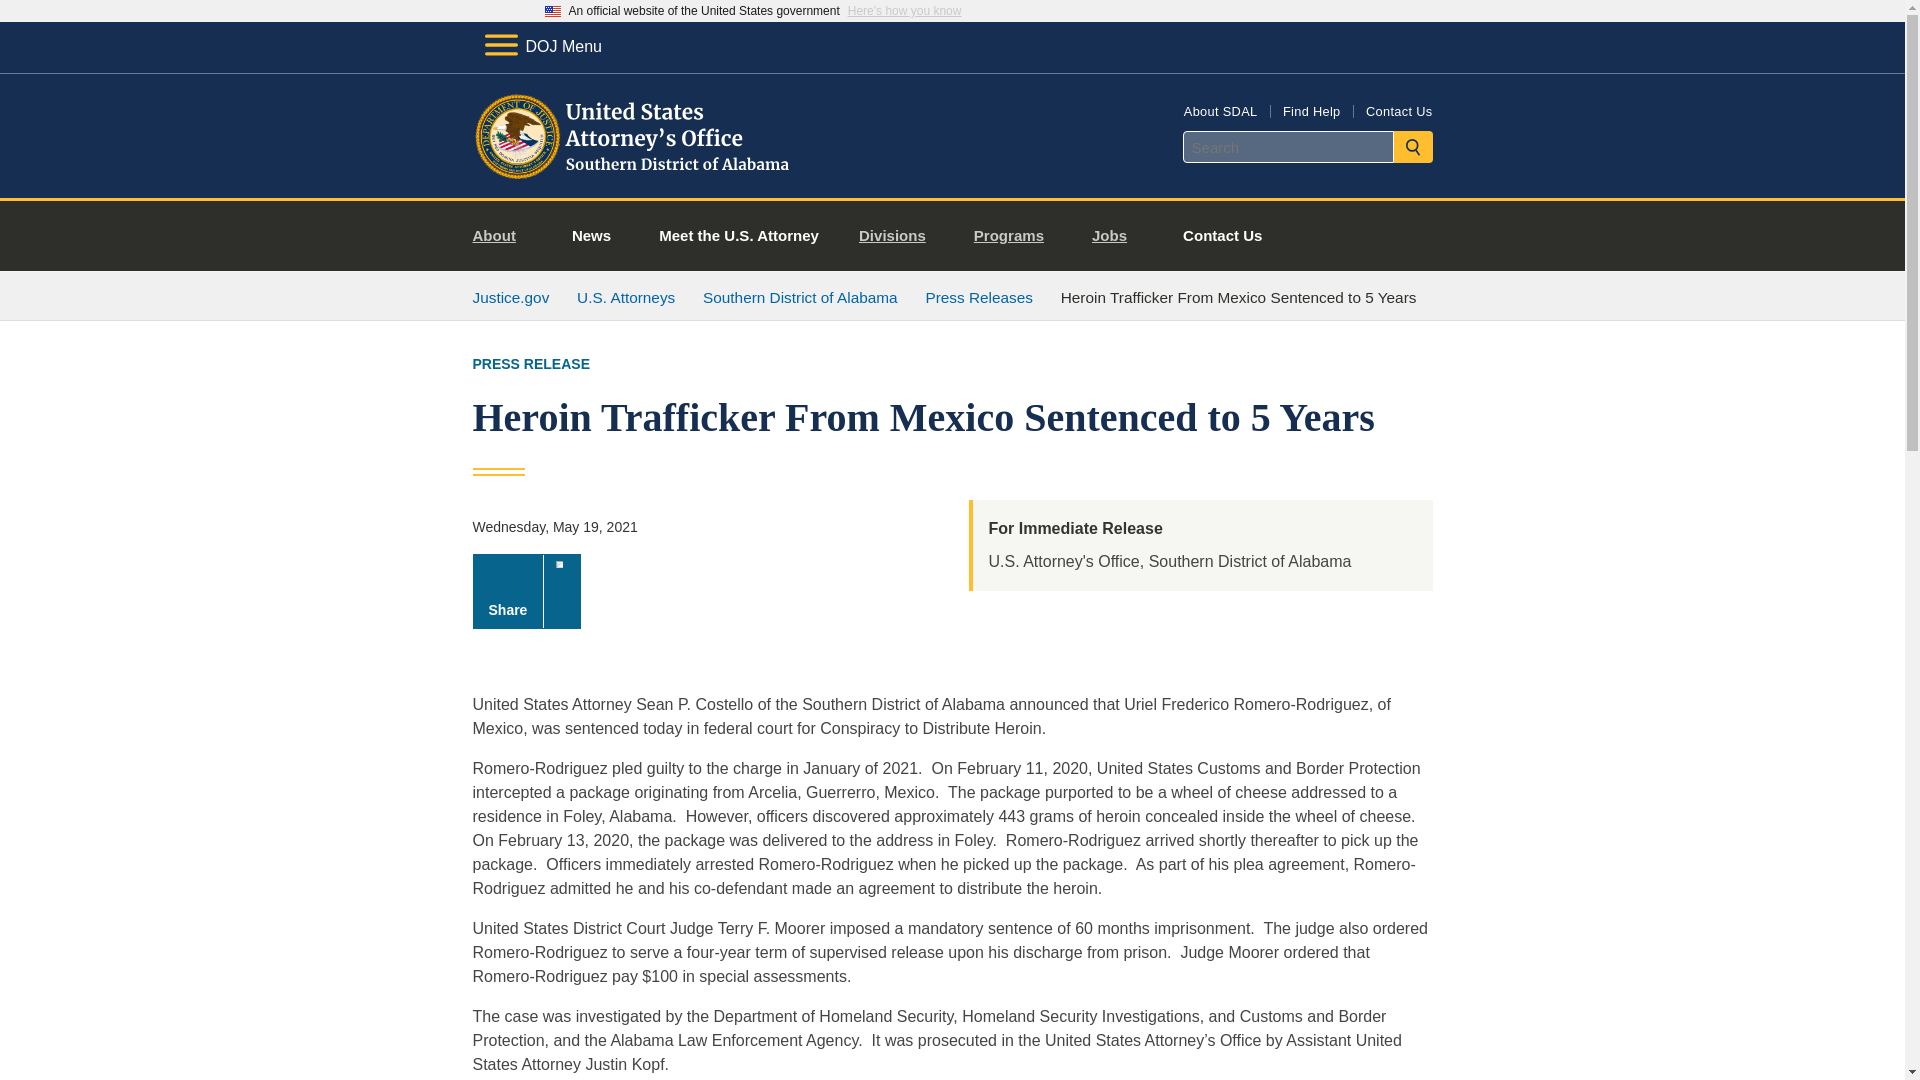  I want to click on Justice.gov, so click(510, 297).